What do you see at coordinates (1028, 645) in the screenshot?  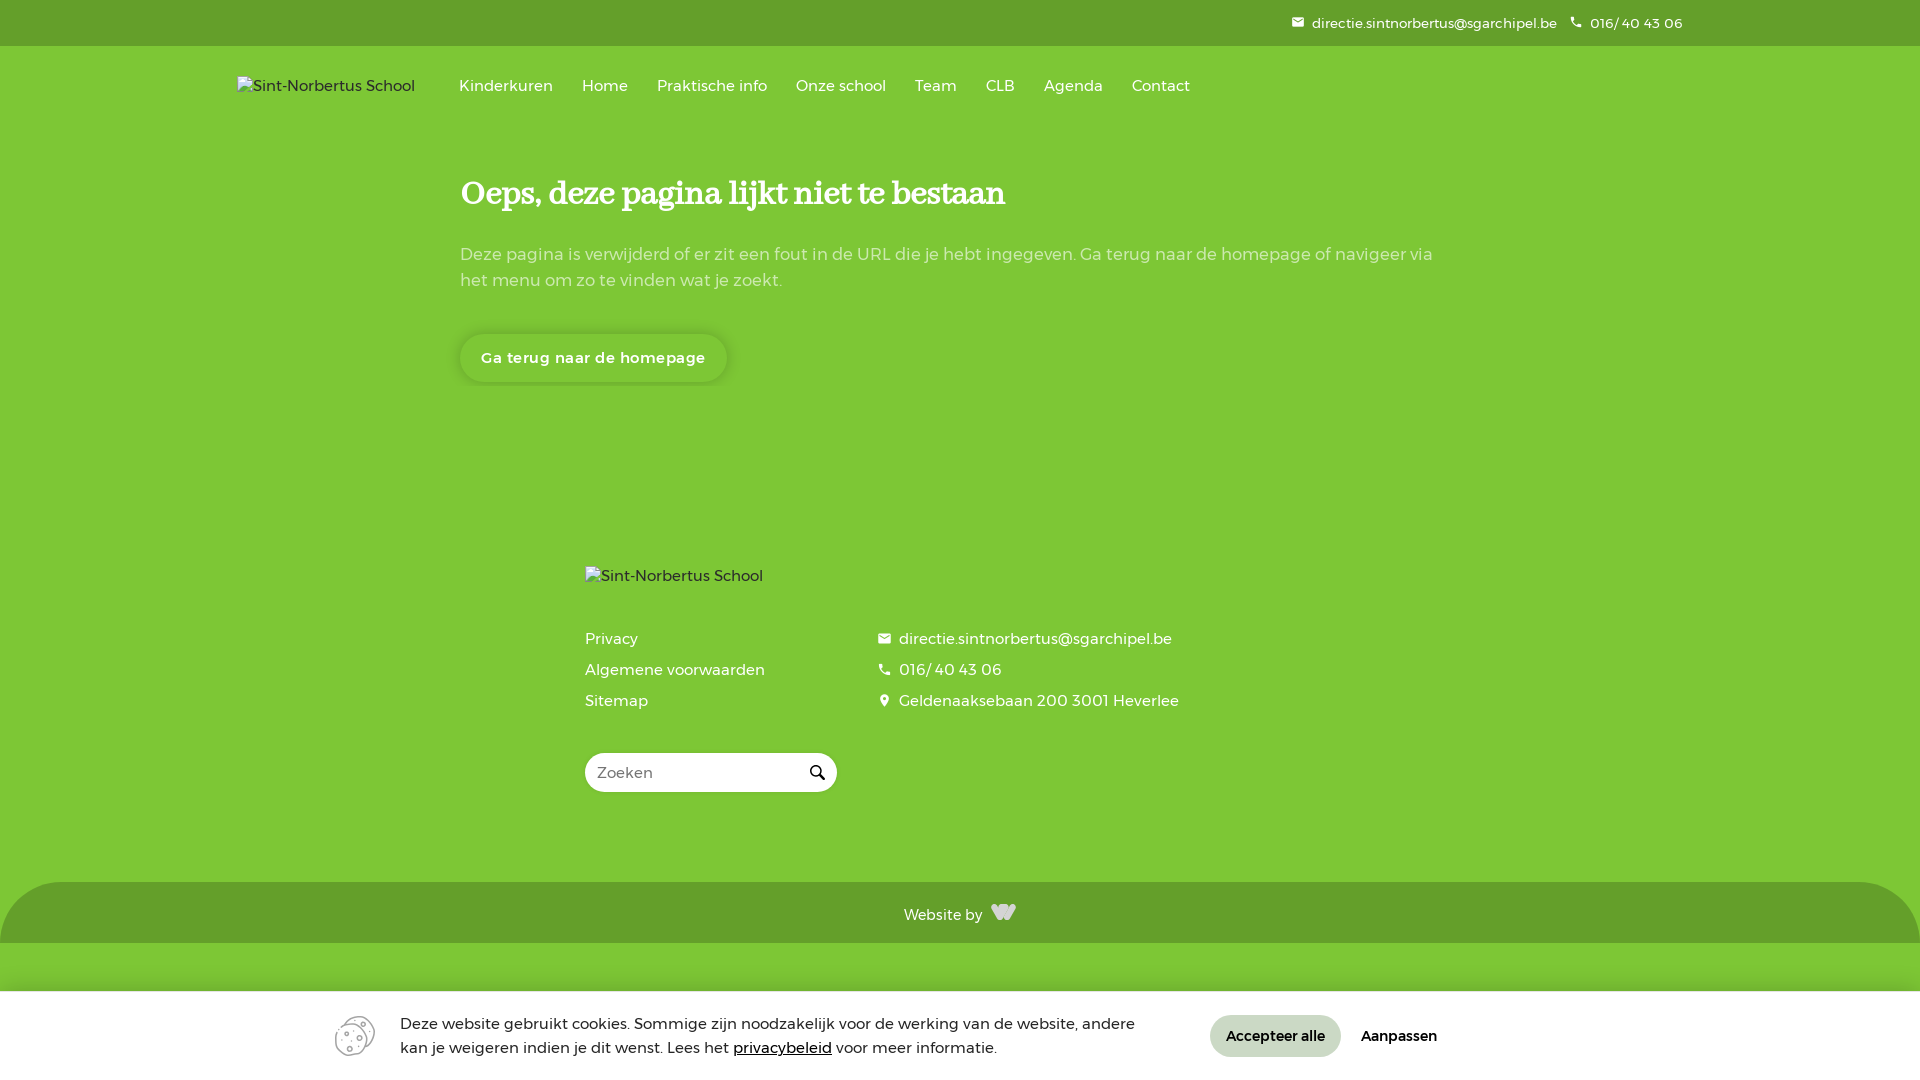 I see `mail
directie.sintnorbertus@sgarchipel.be` at bounding box center [1028, 645].